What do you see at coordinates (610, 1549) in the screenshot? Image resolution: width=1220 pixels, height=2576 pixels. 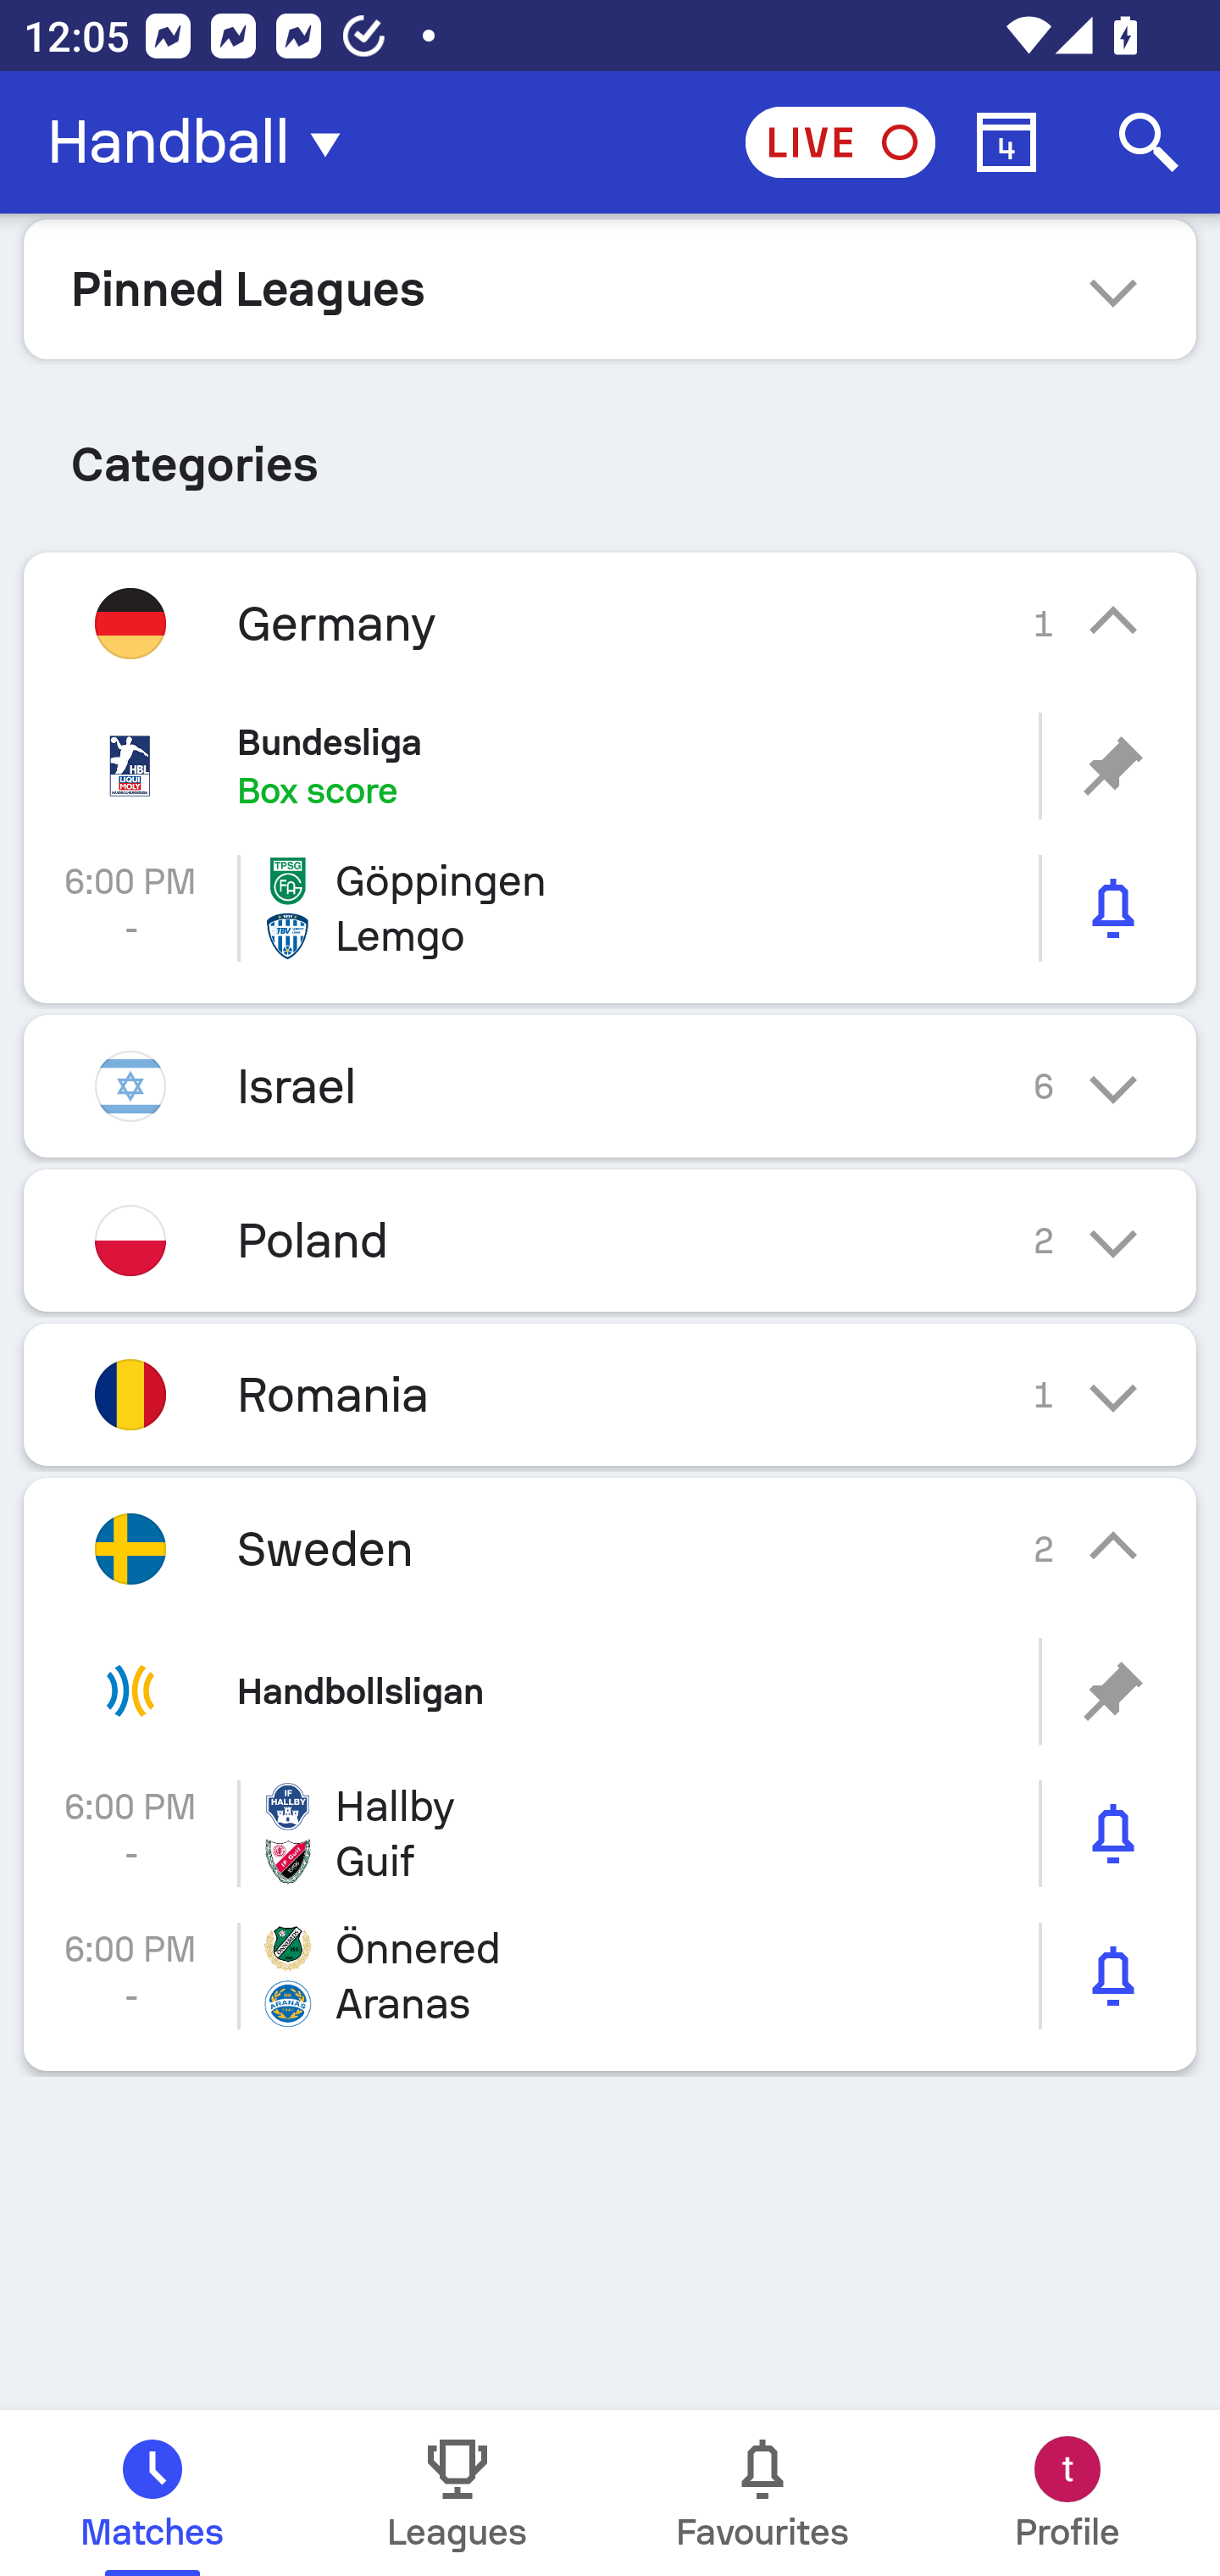 I see `Sweden 2` at bounding box center [610, 1549].